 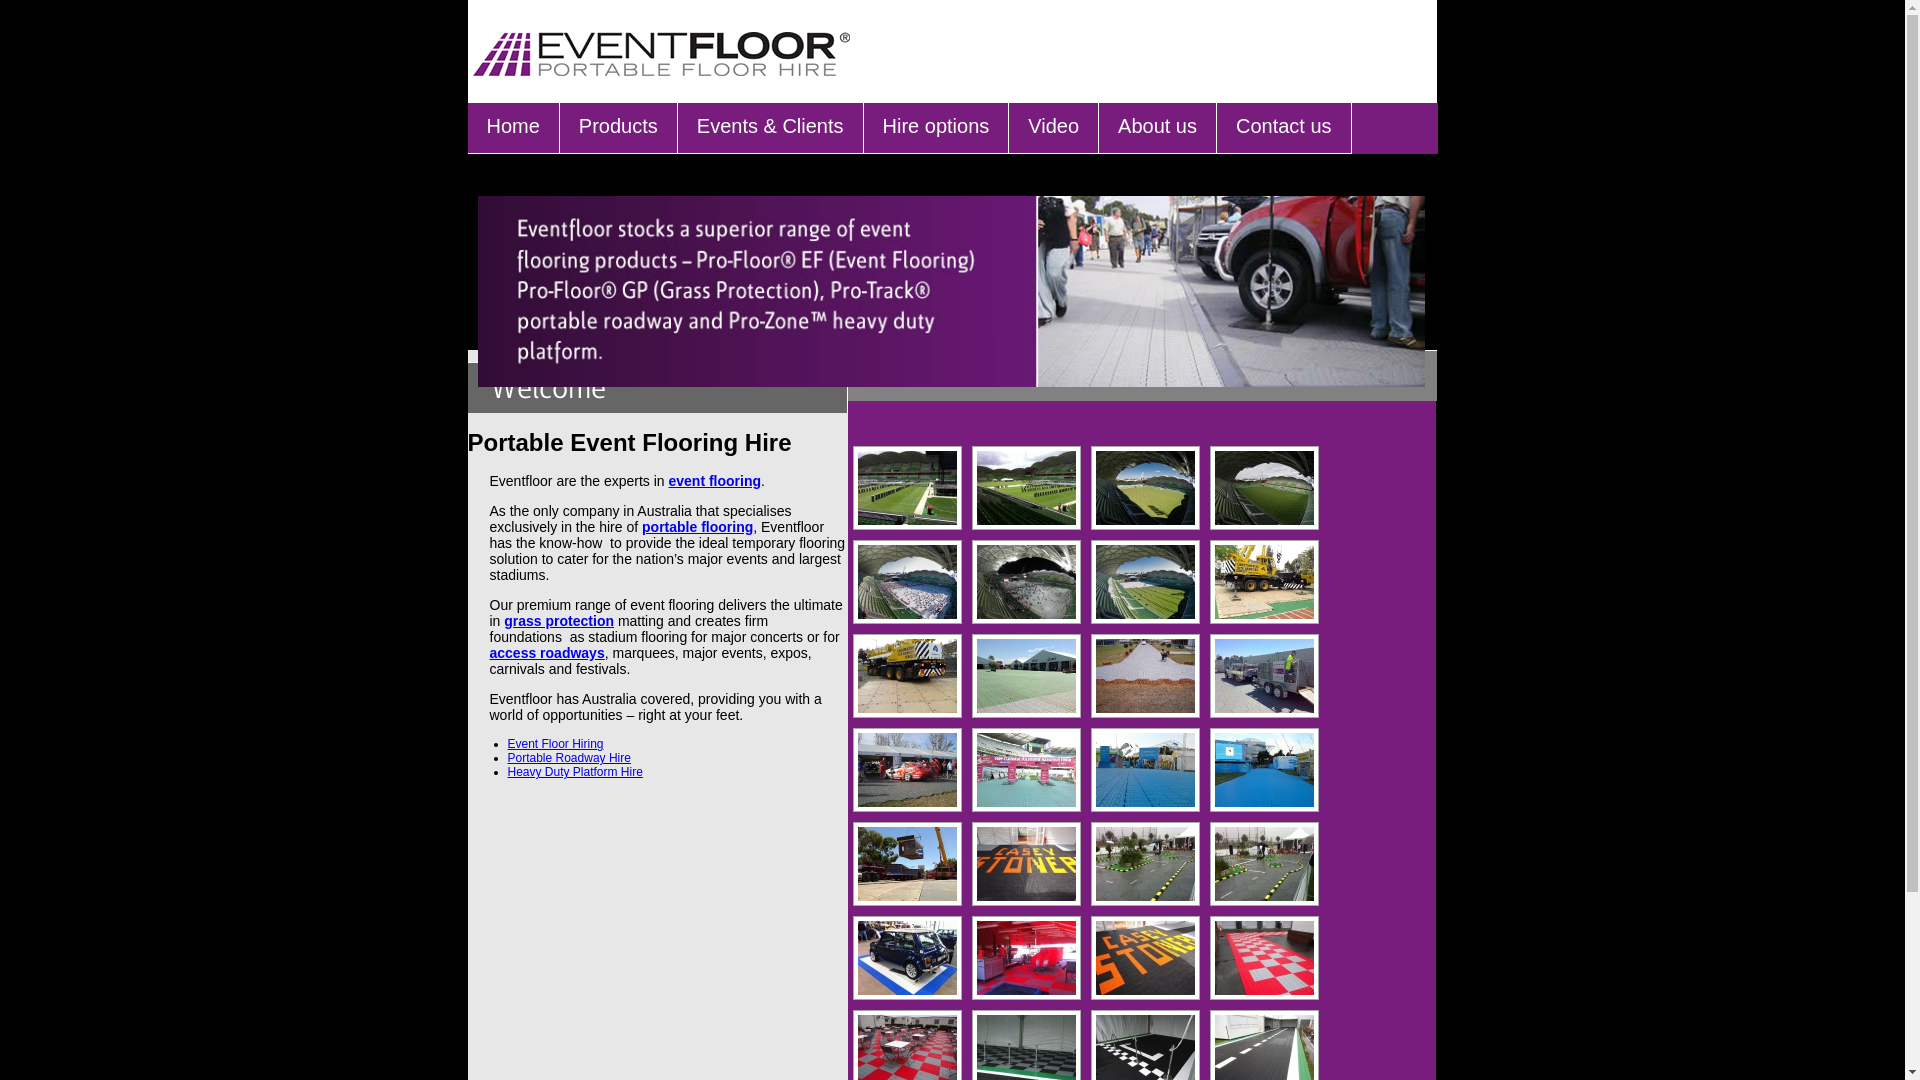 I want to click on photo4, so click(x=1264, y=676).